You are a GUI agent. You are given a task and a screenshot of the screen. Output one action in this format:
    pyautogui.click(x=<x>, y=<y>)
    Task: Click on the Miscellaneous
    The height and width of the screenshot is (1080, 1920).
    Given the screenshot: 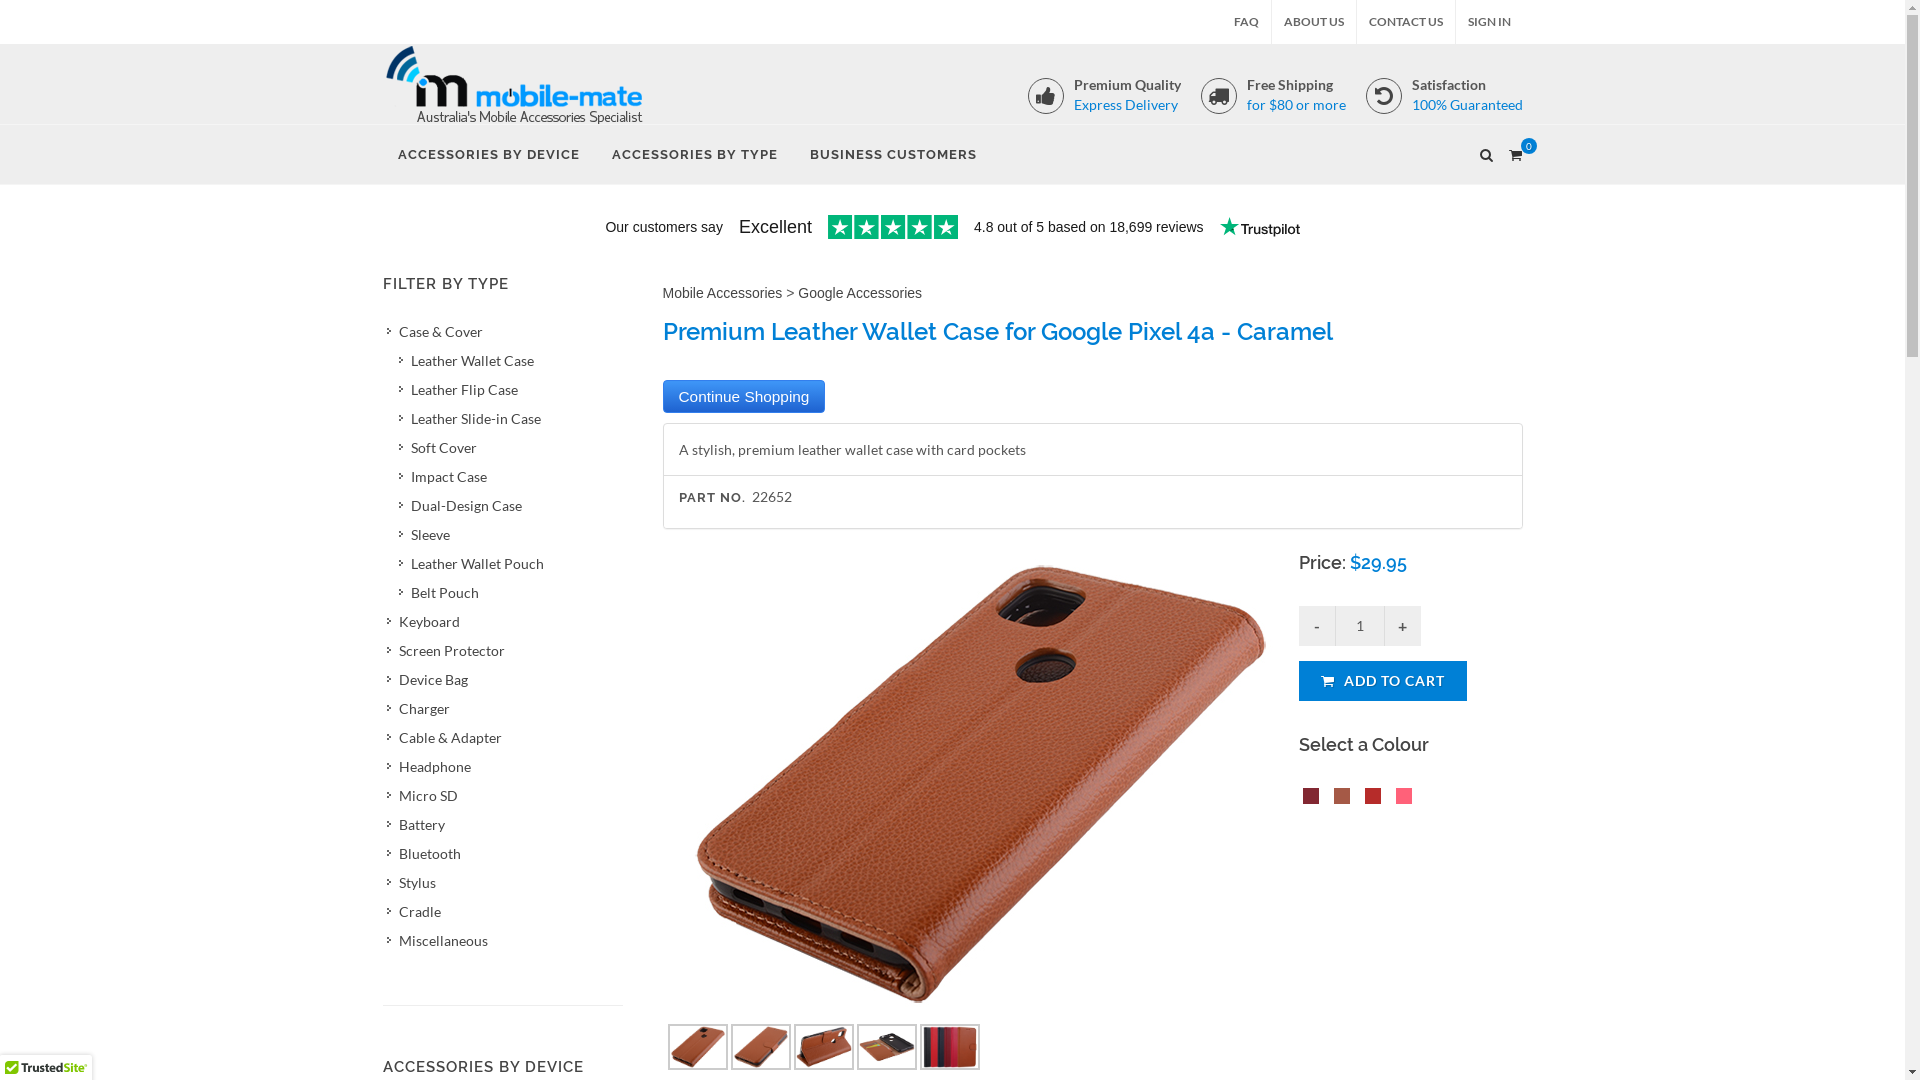 What is the action you would take?
    pyautogui.click(x=502, y=940)
    